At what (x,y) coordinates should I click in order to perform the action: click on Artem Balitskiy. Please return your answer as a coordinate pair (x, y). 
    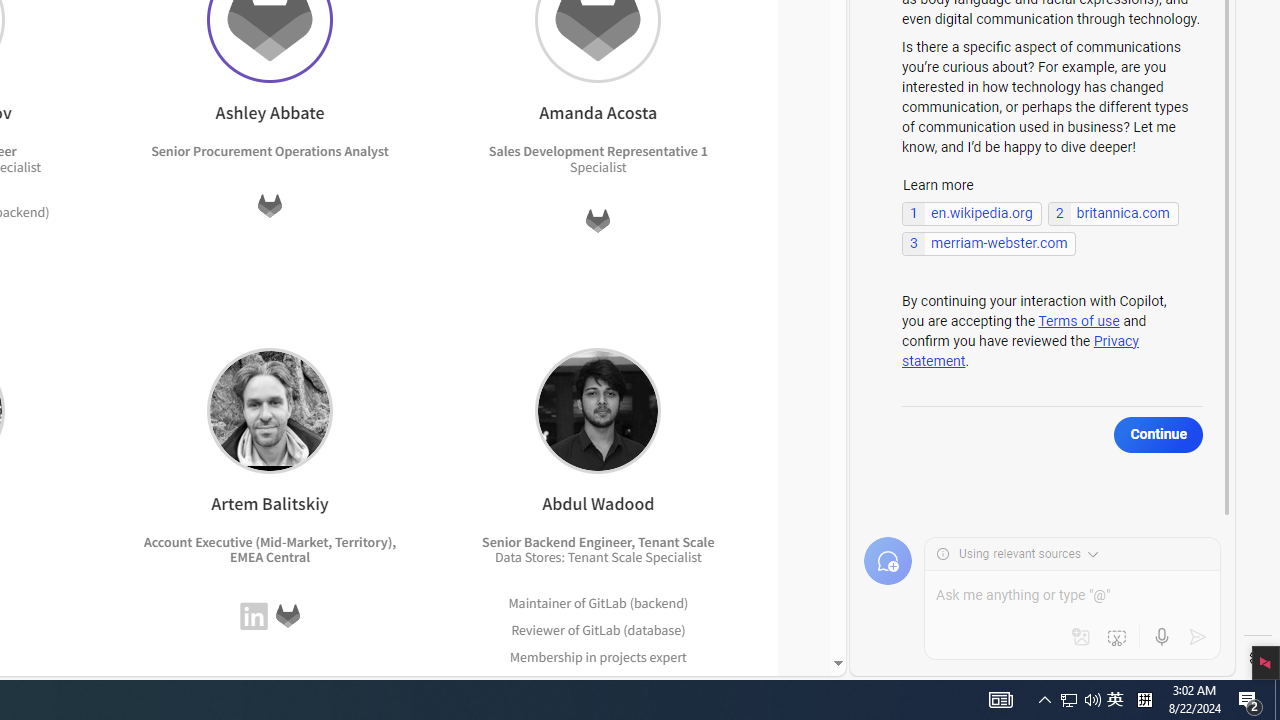
    Looking at the image, I should click on (269, 410).